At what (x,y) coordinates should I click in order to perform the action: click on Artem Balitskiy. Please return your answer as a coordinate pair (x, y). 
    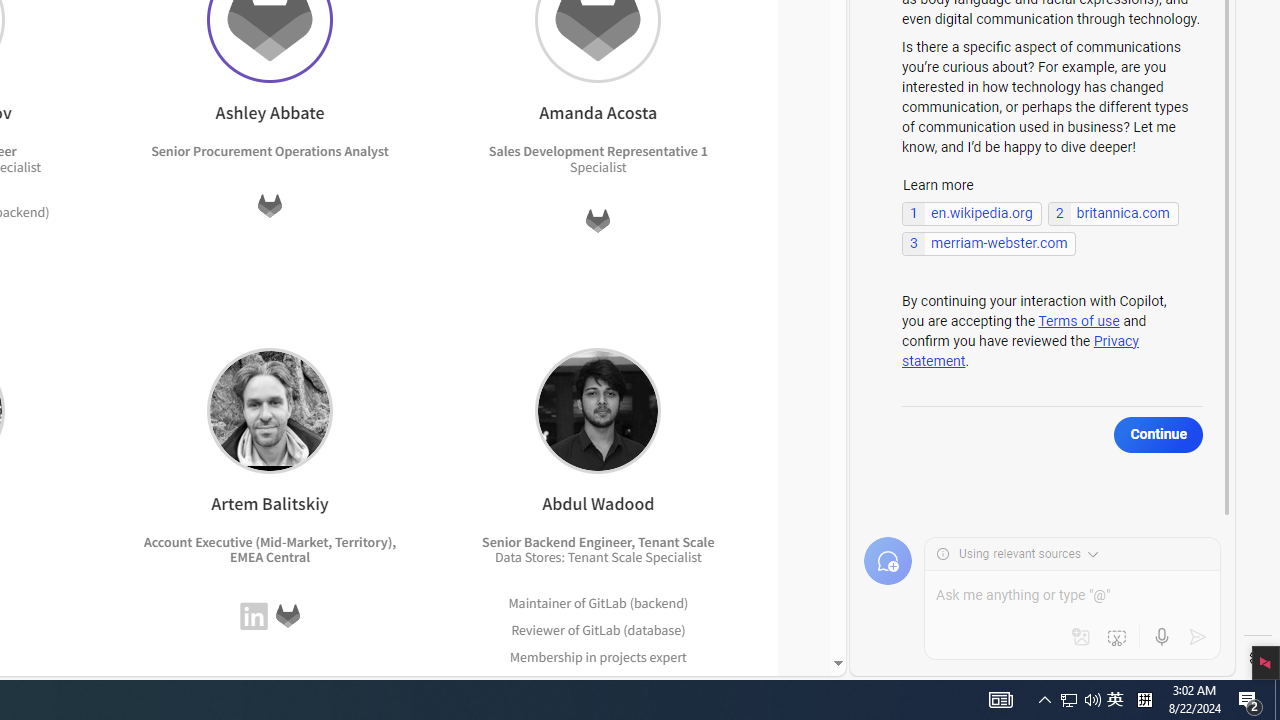
    Looking at the image, I should click on (269, 410).